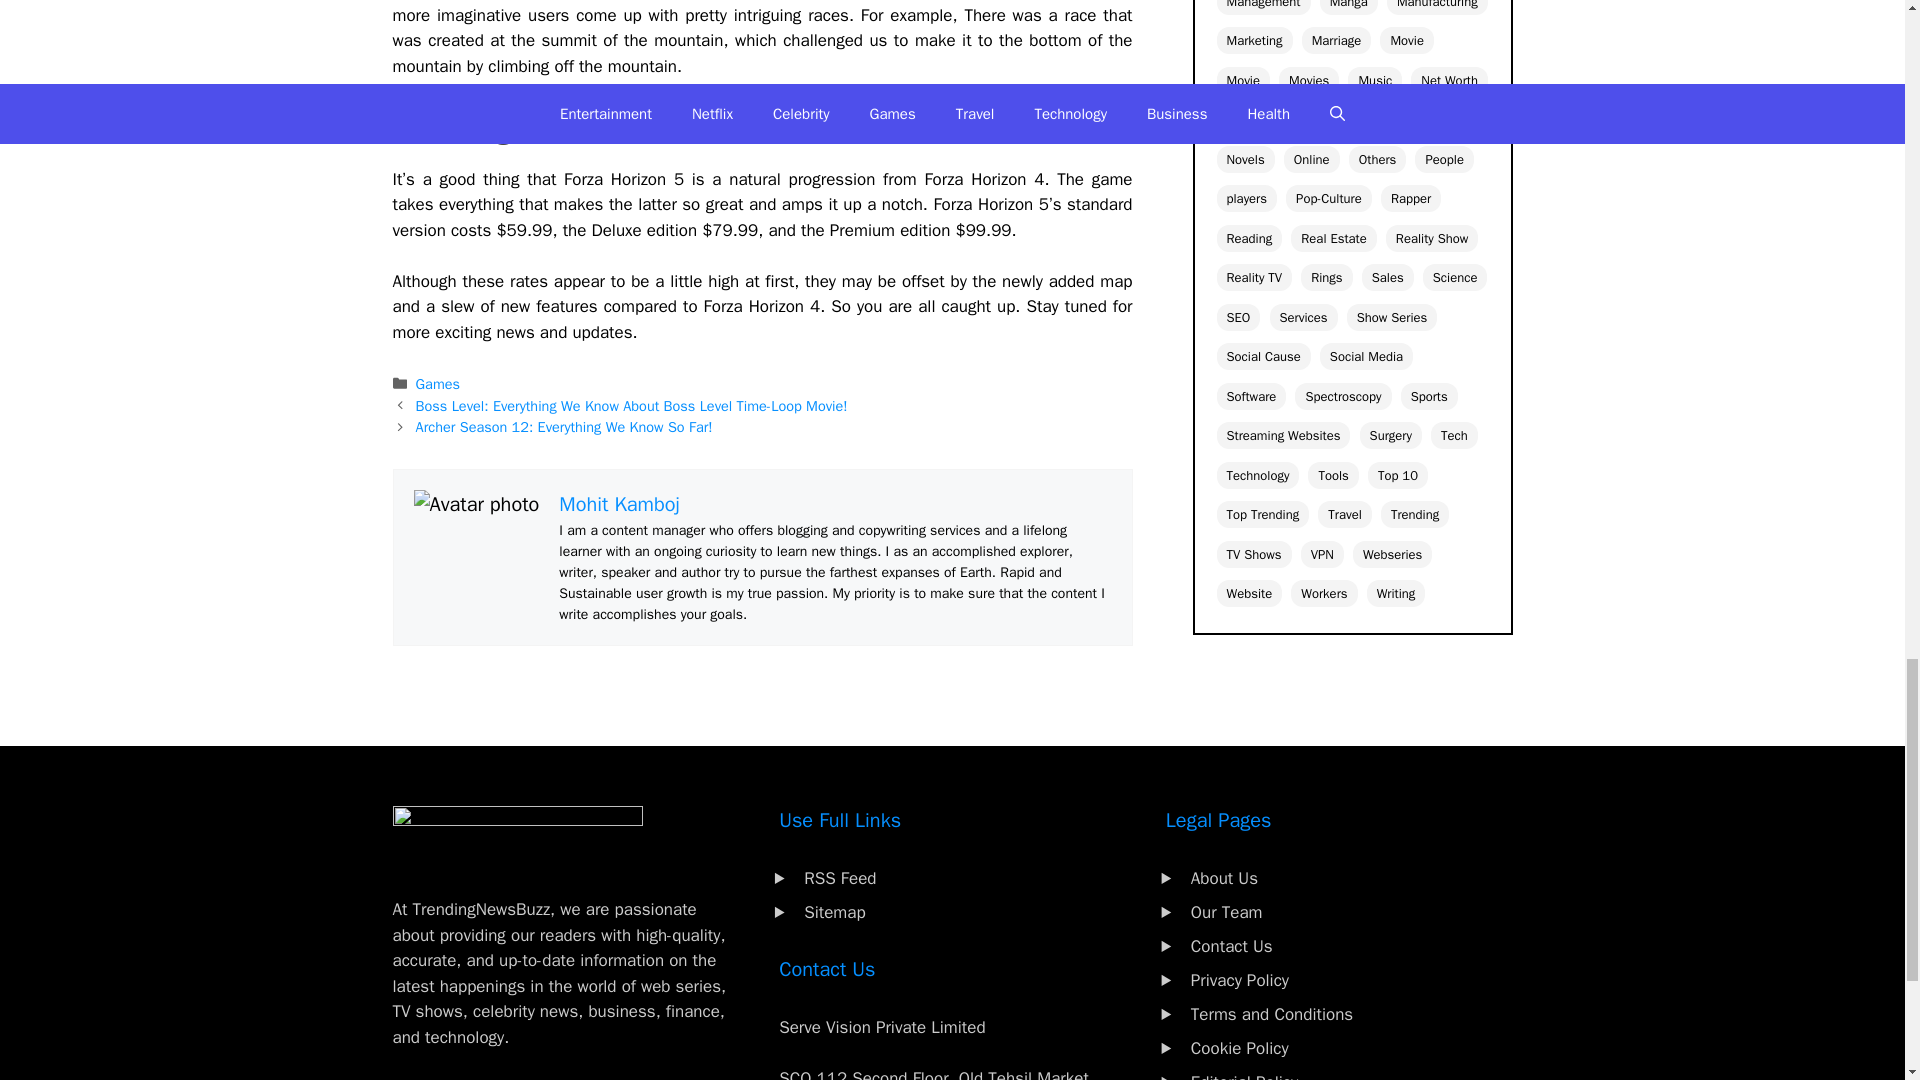  I want to click on Mohit Kamboj, so click(618, 504).